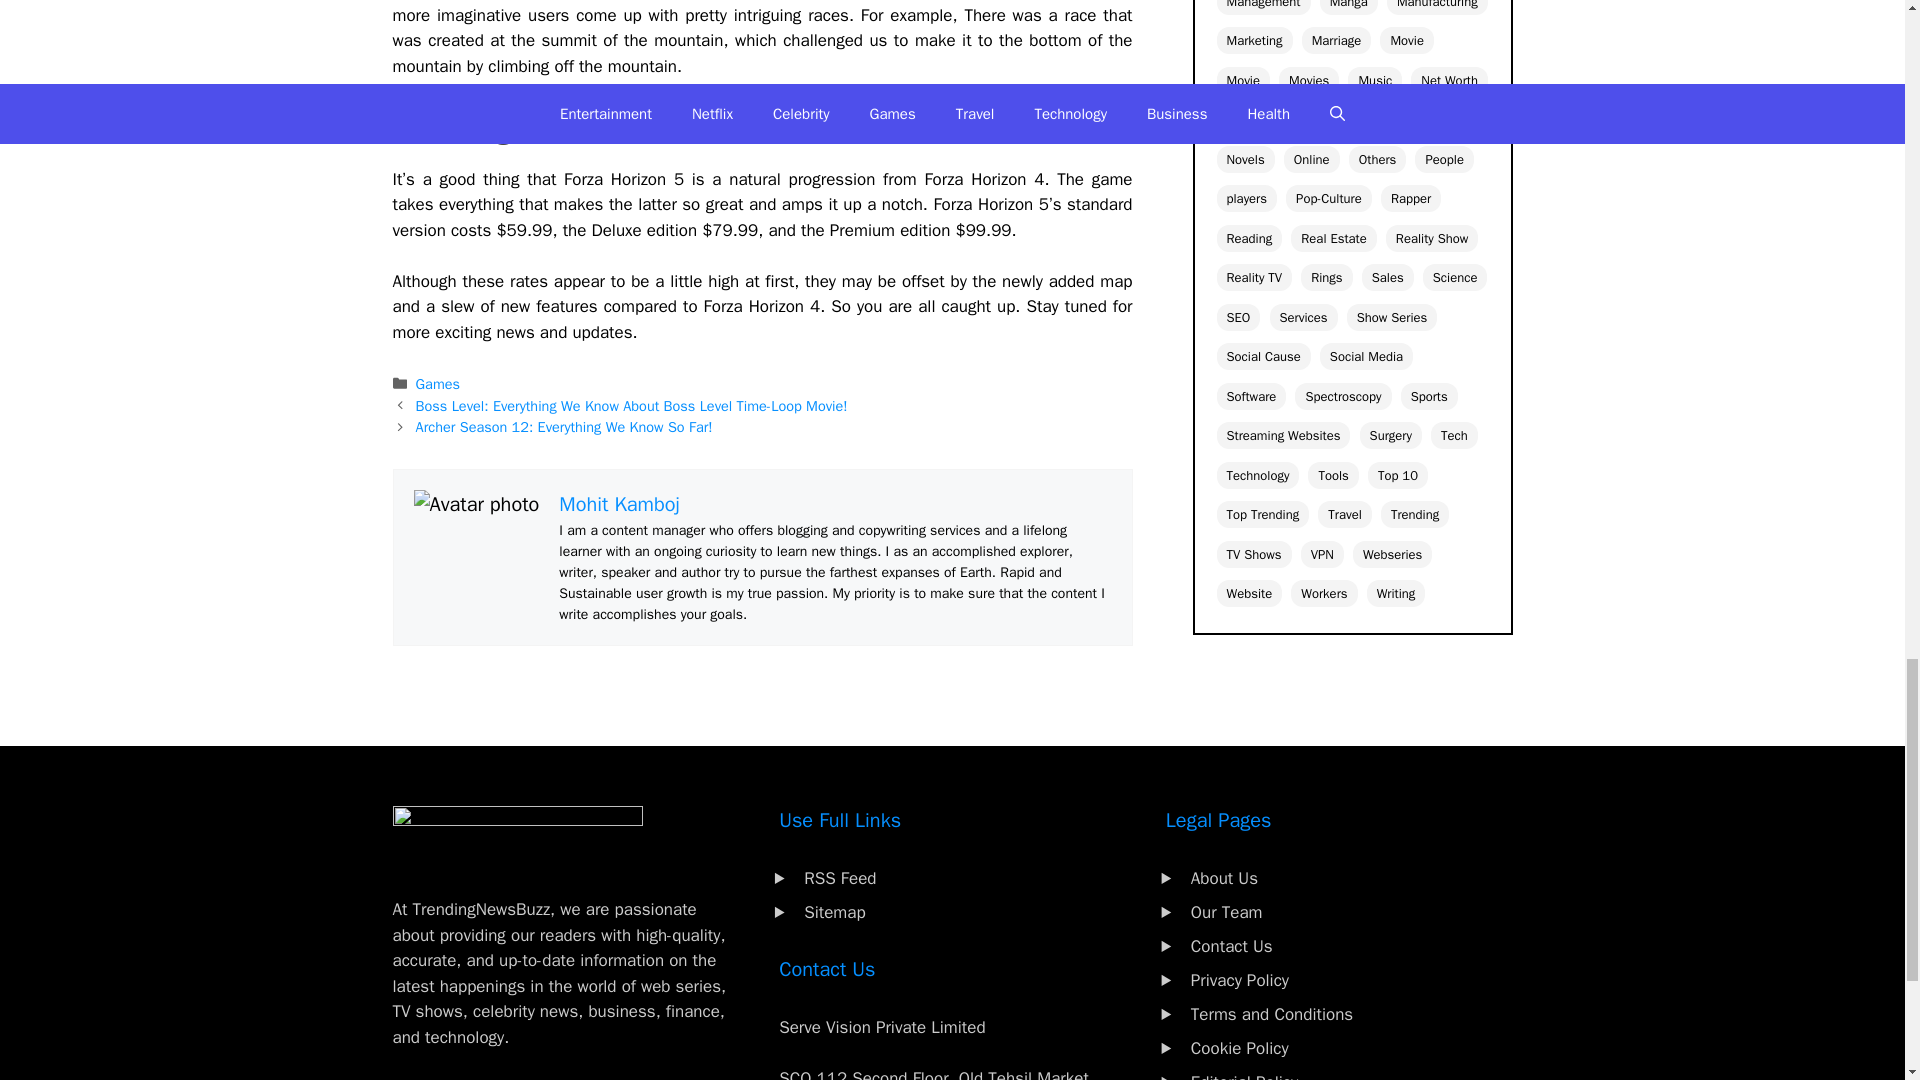  I want to click on Mohit Kamboj, so click(618, 504).